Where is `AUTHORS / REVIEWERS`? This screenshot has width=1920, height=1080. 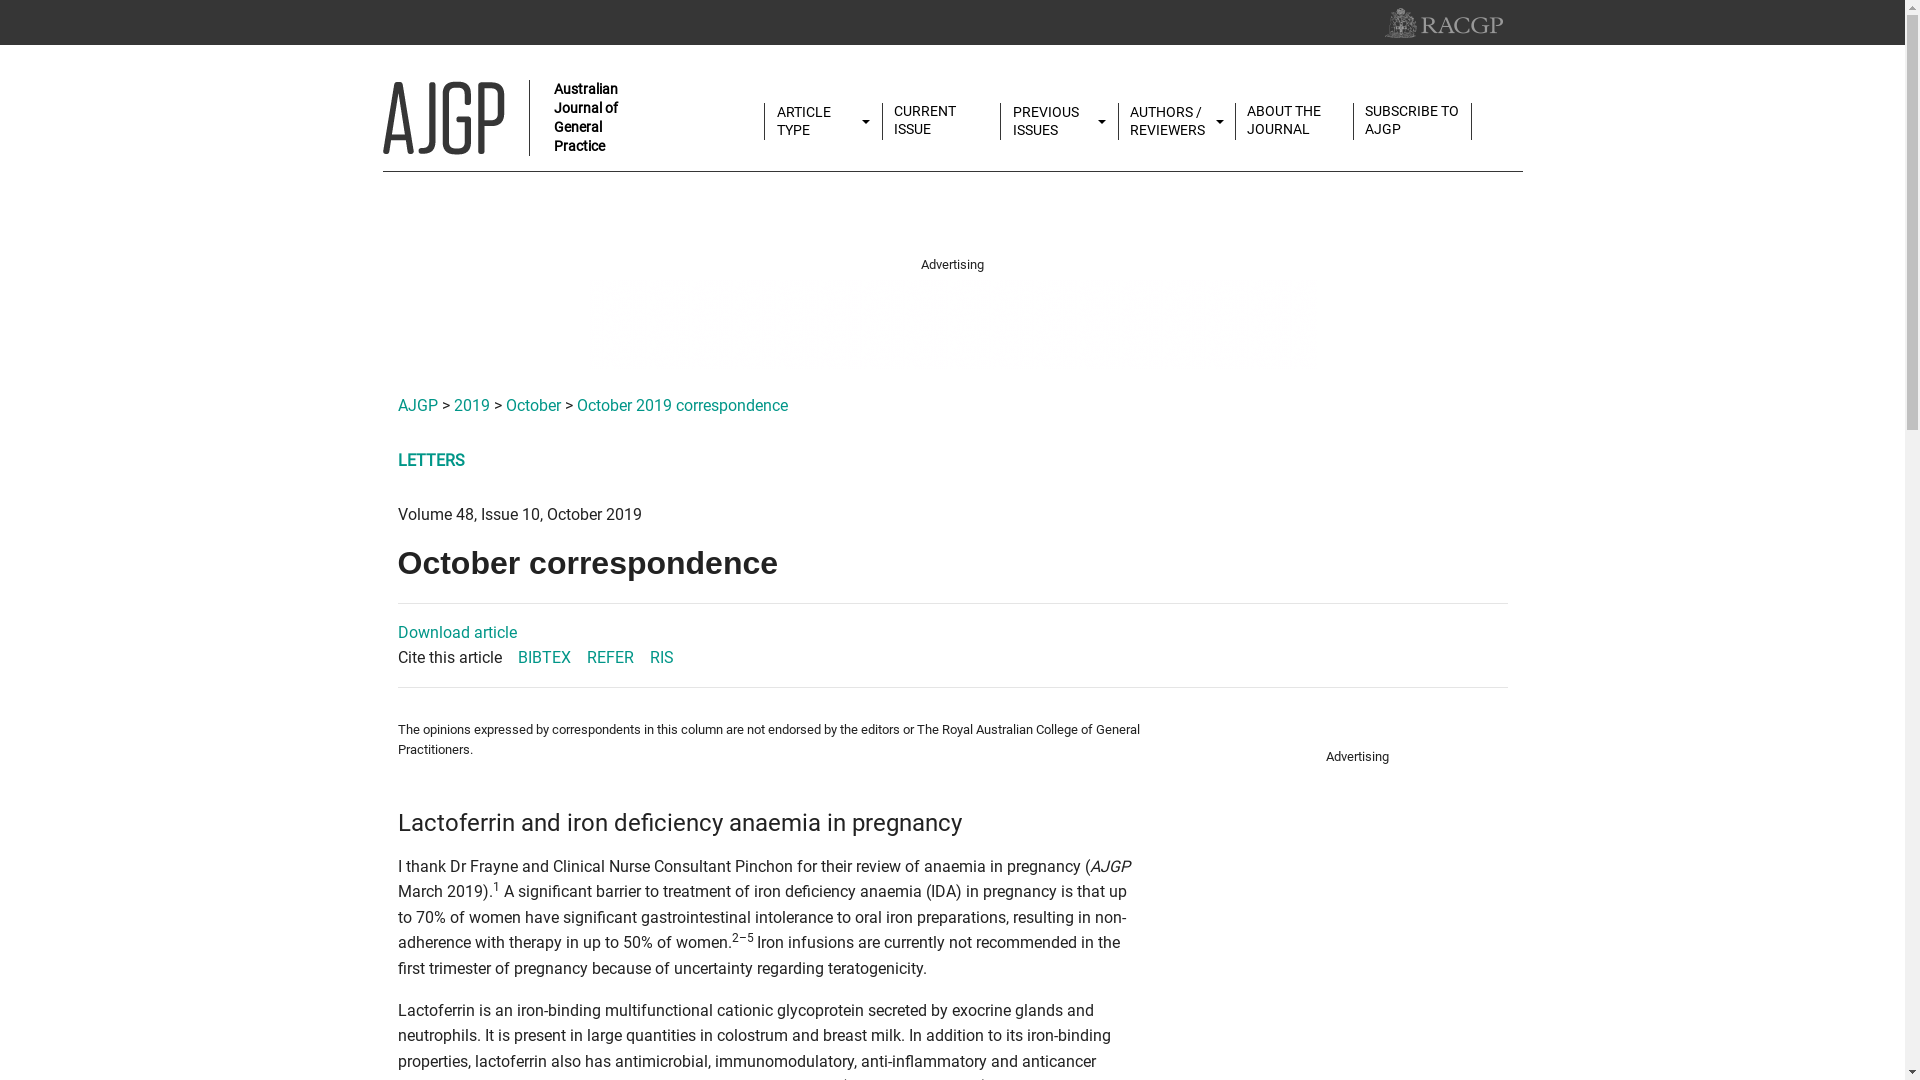
AUTHORS / REVIEWERS is located at coordinates (1178, 122).